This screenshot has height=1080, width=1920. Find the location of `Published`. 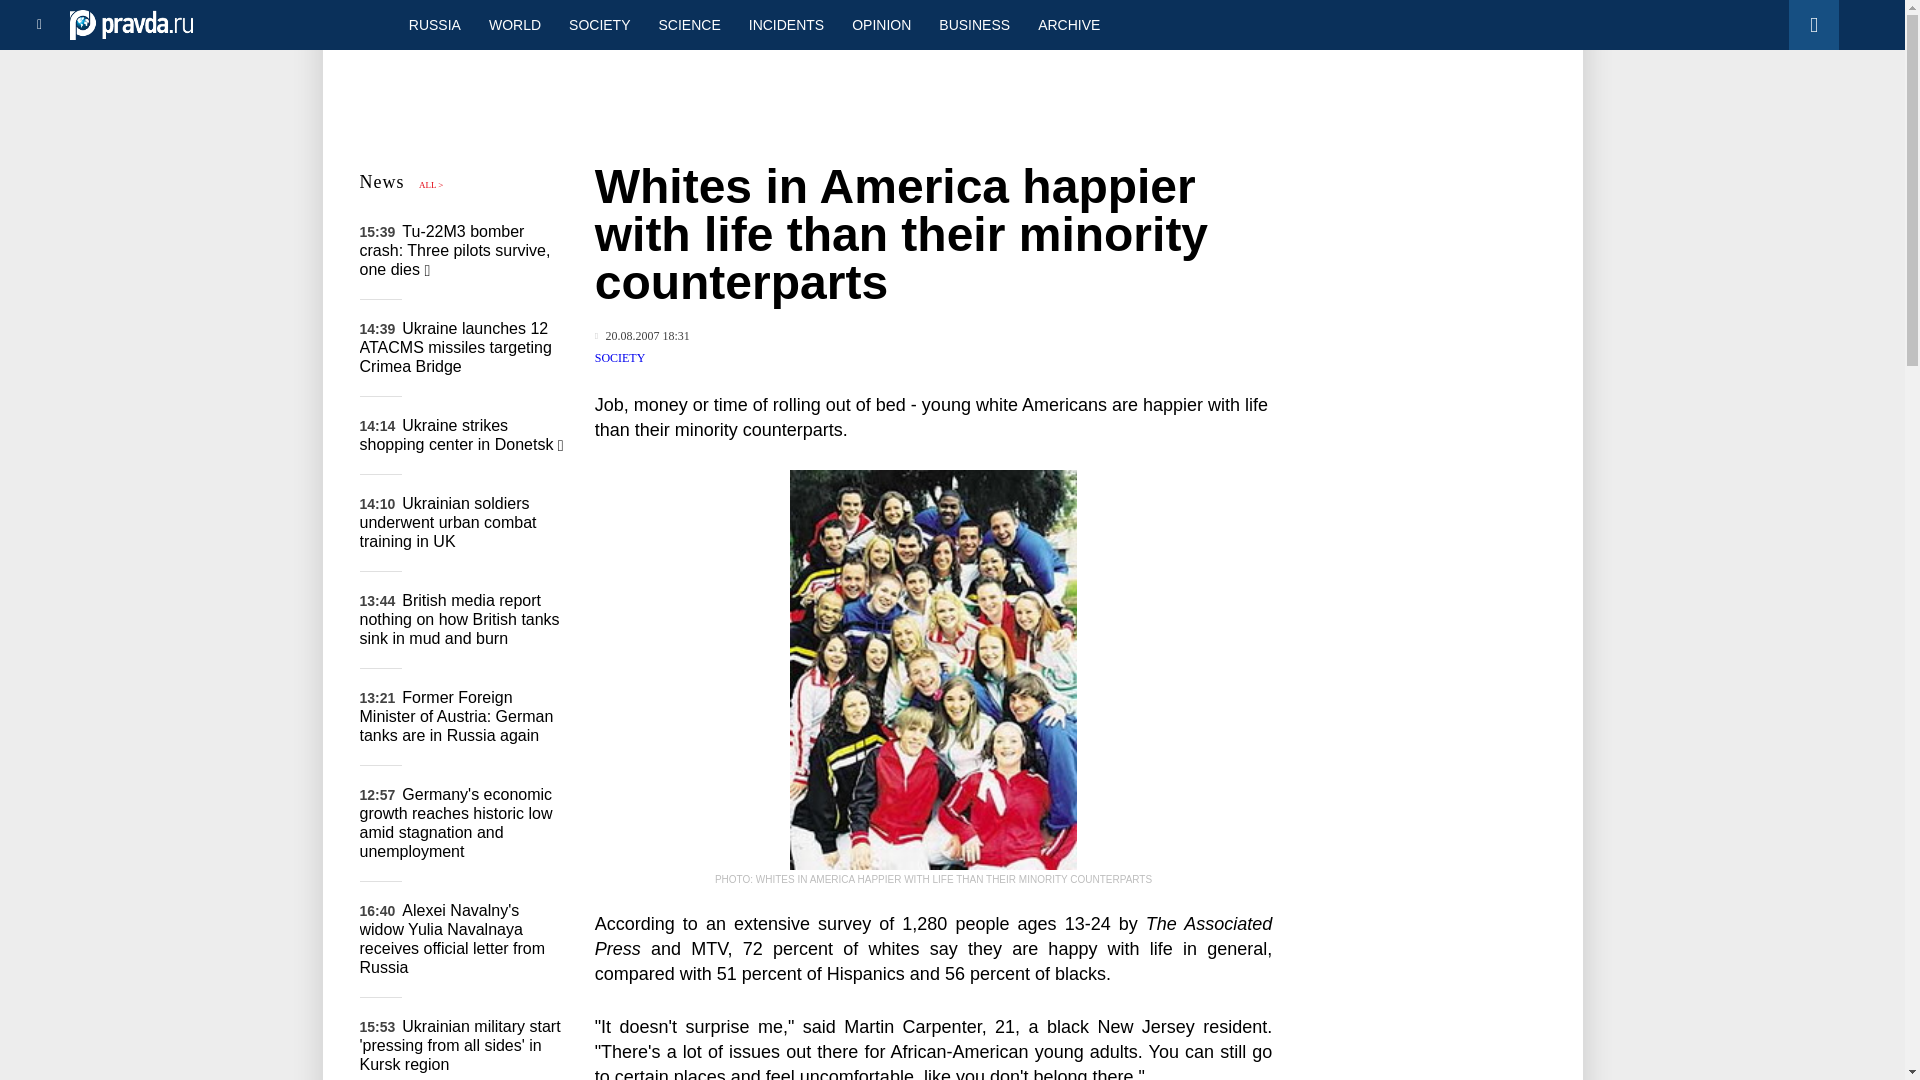

Published is located at coordinates (642, 336).